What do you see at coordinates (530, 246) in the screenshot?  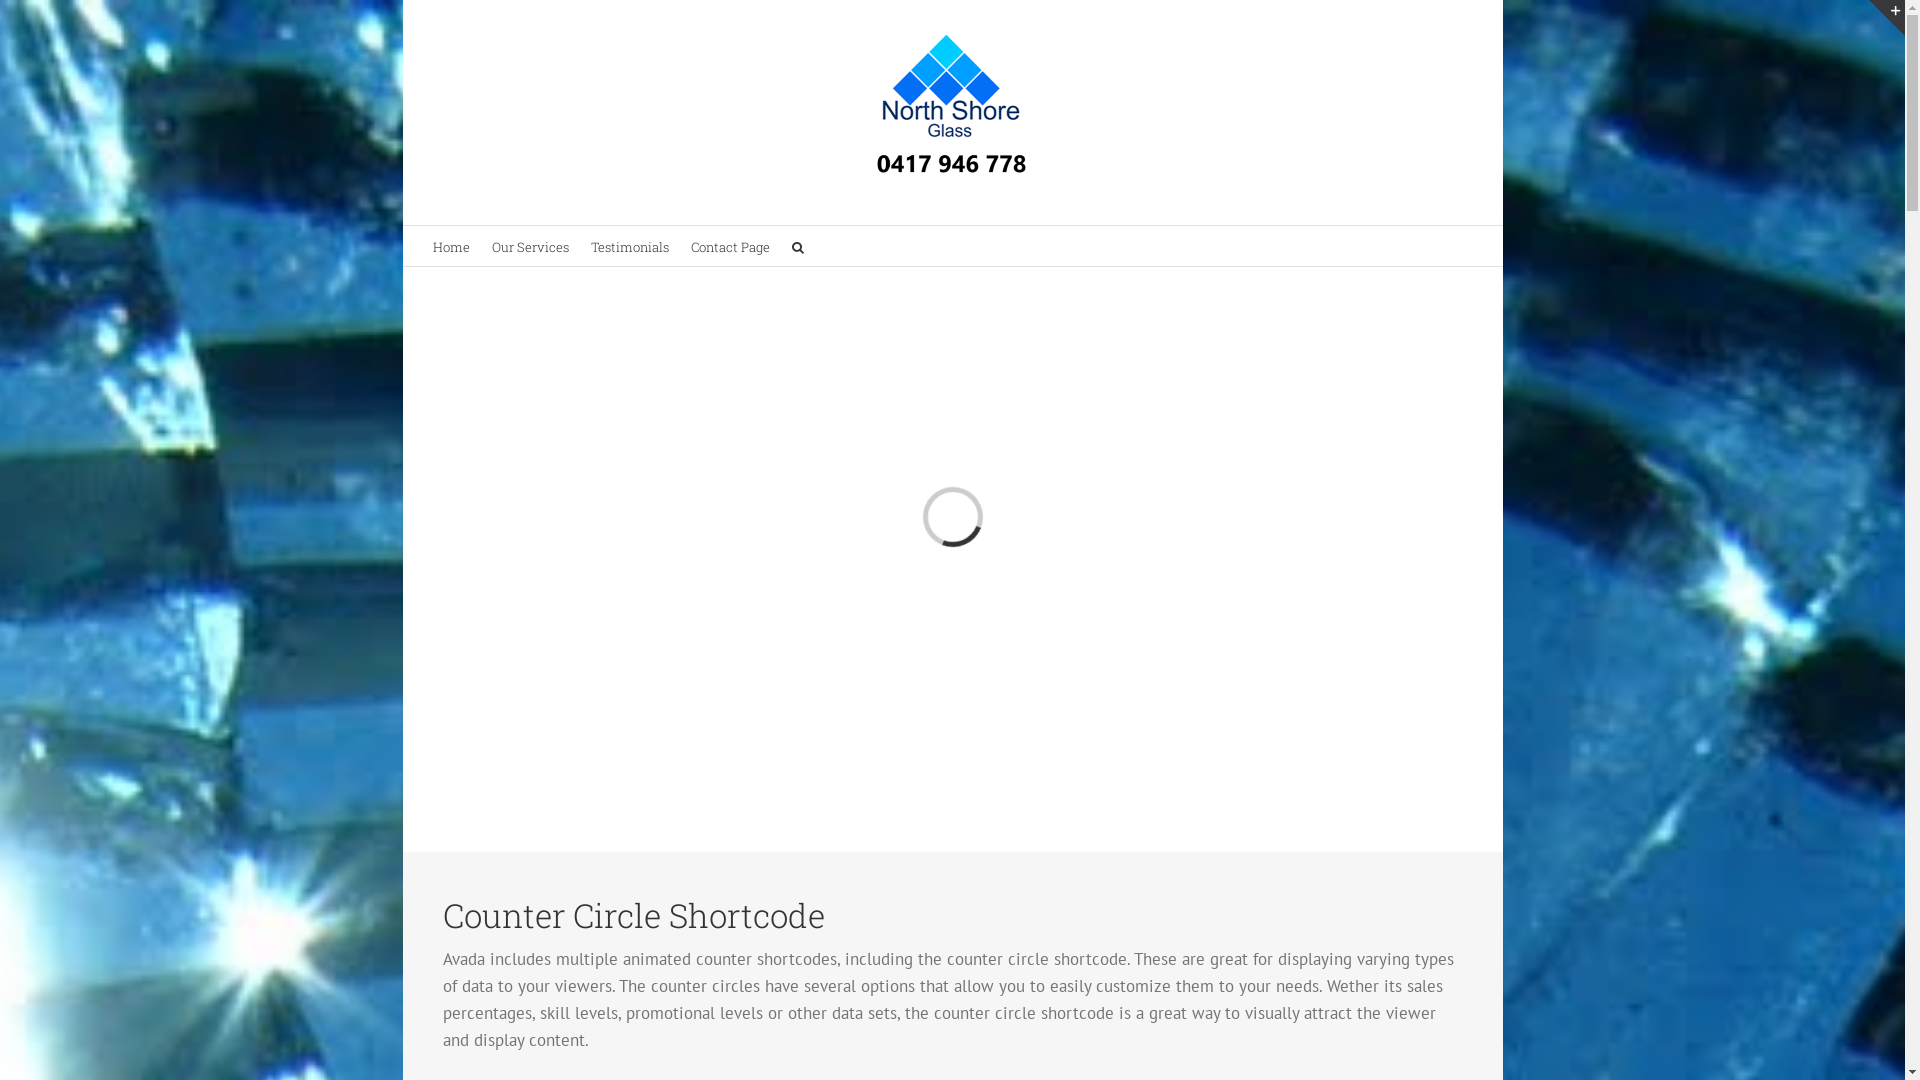 I see `Our Services` at bounding box center [530, 246].